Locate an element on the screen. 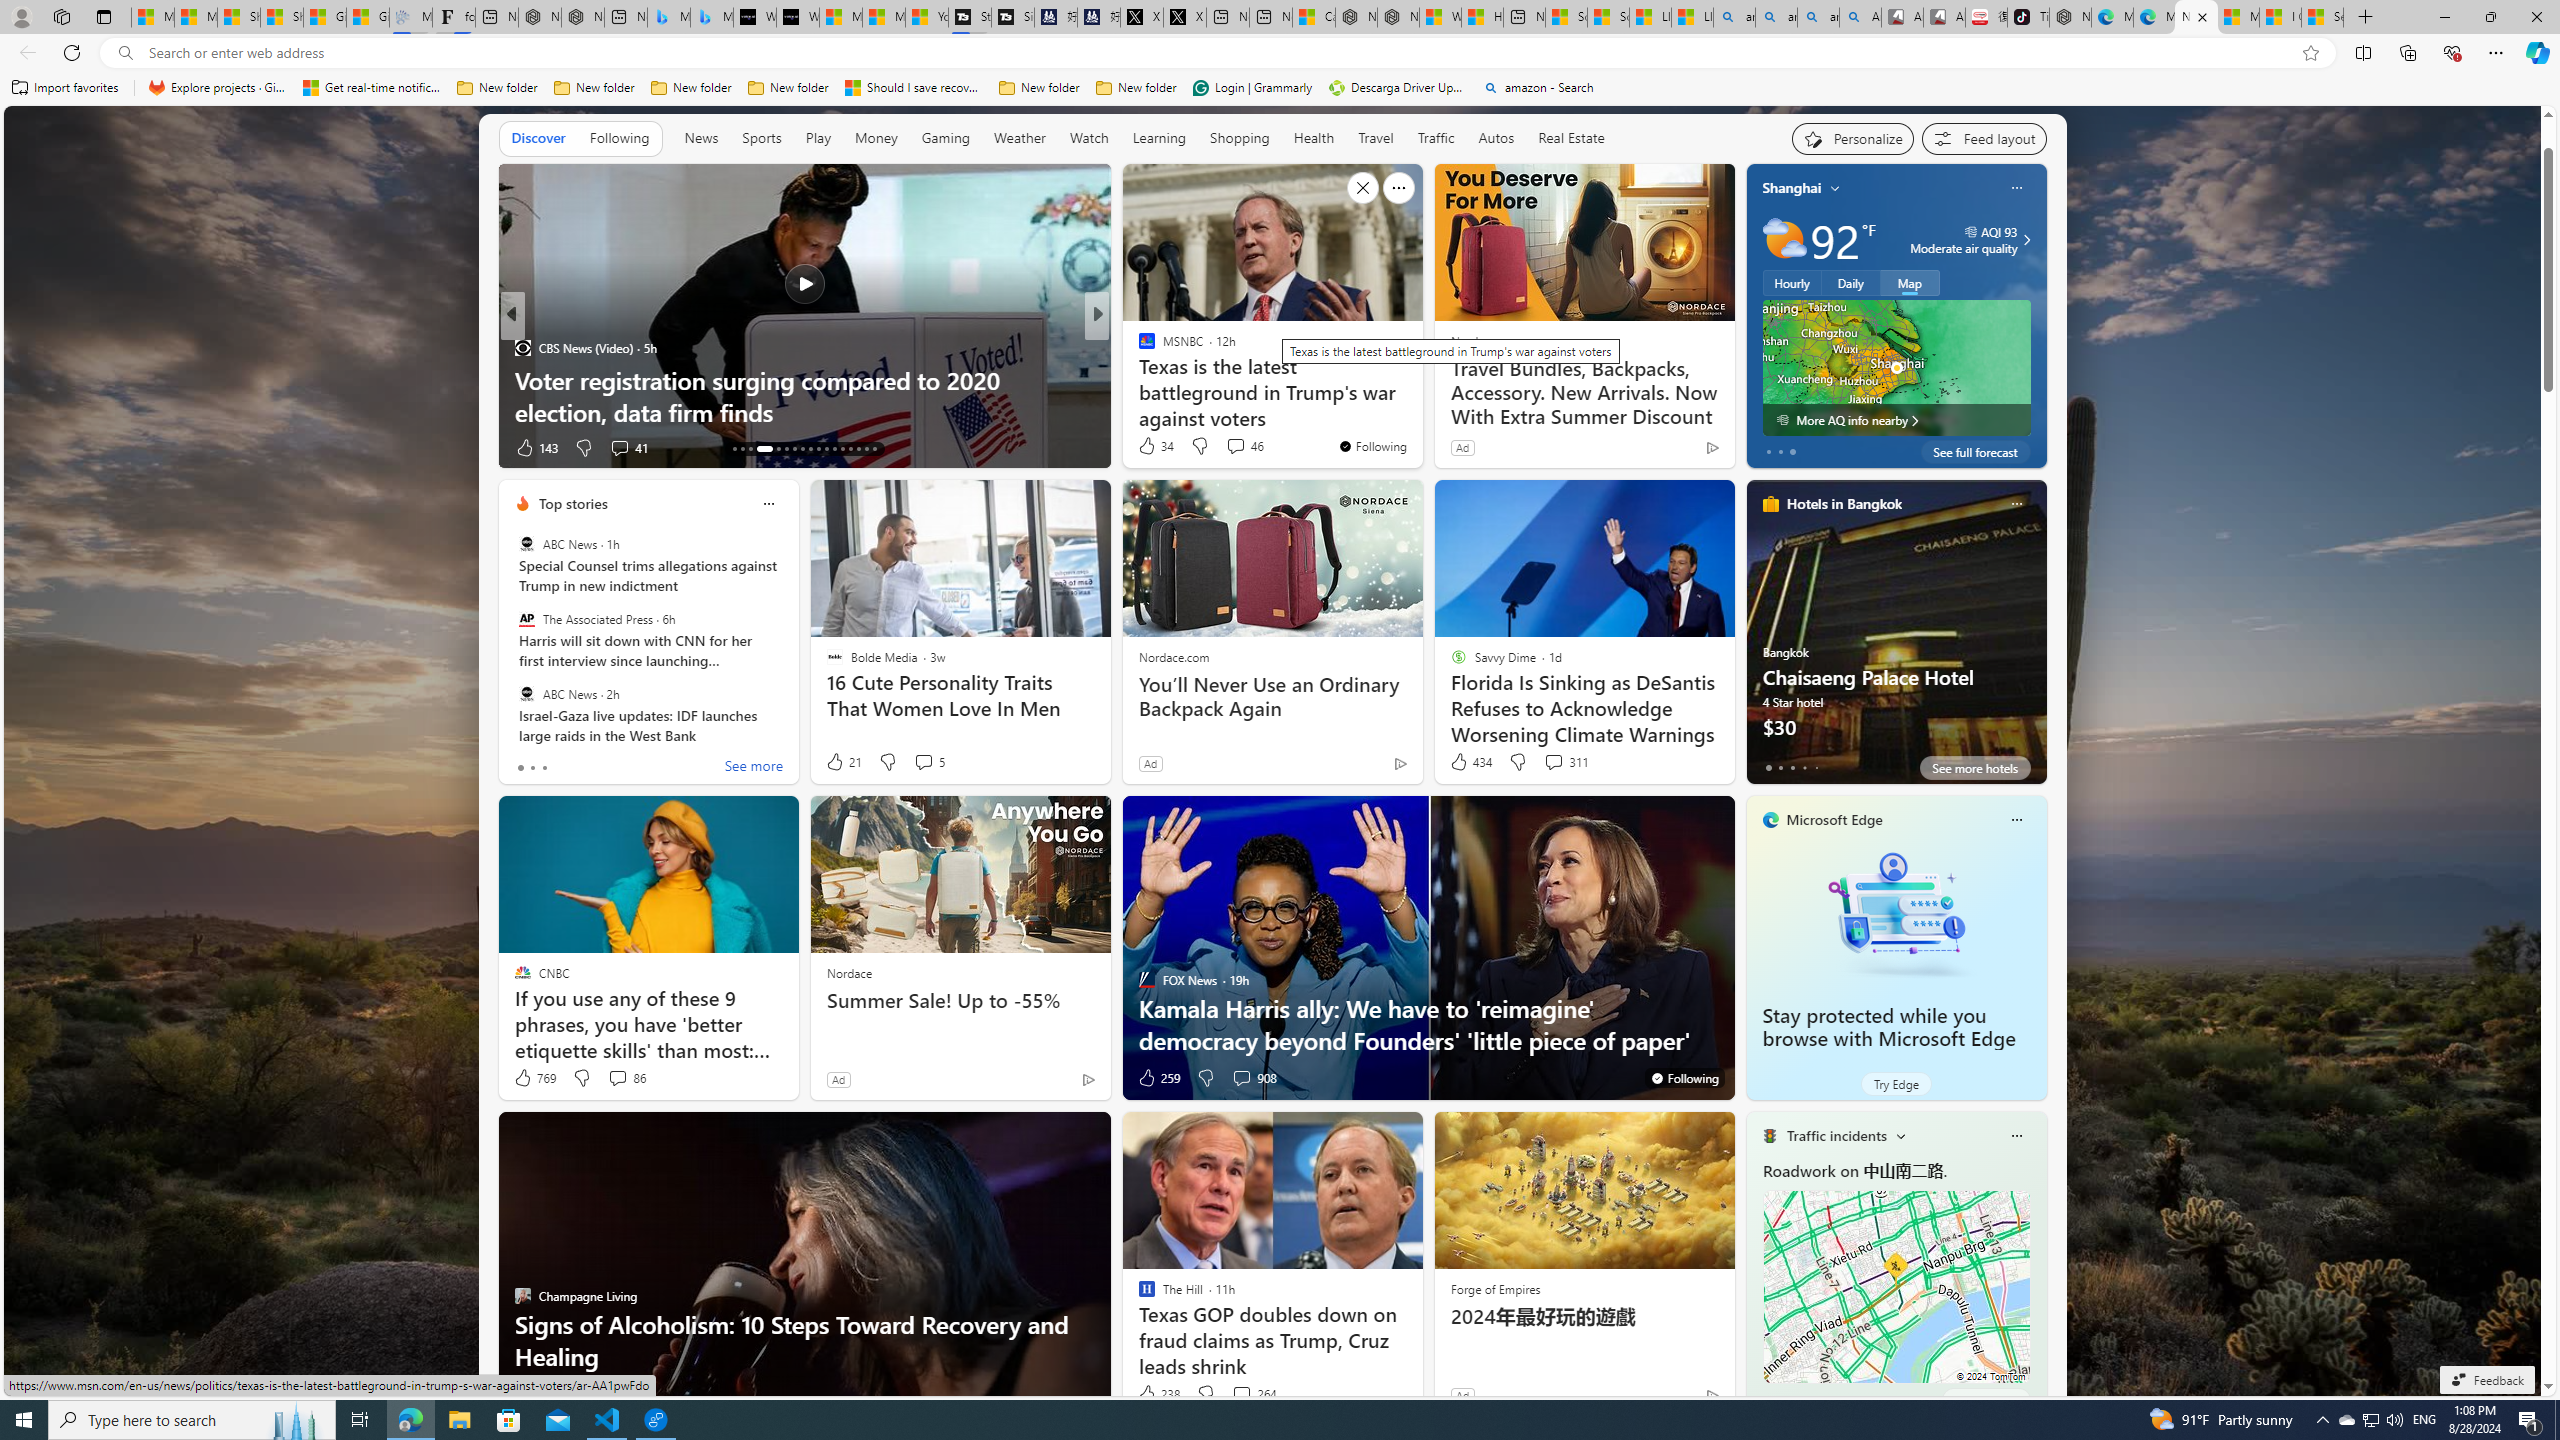 The width and height of the screenshot is (2560, 1440). Traffic is located at coordinates (1436, 138).